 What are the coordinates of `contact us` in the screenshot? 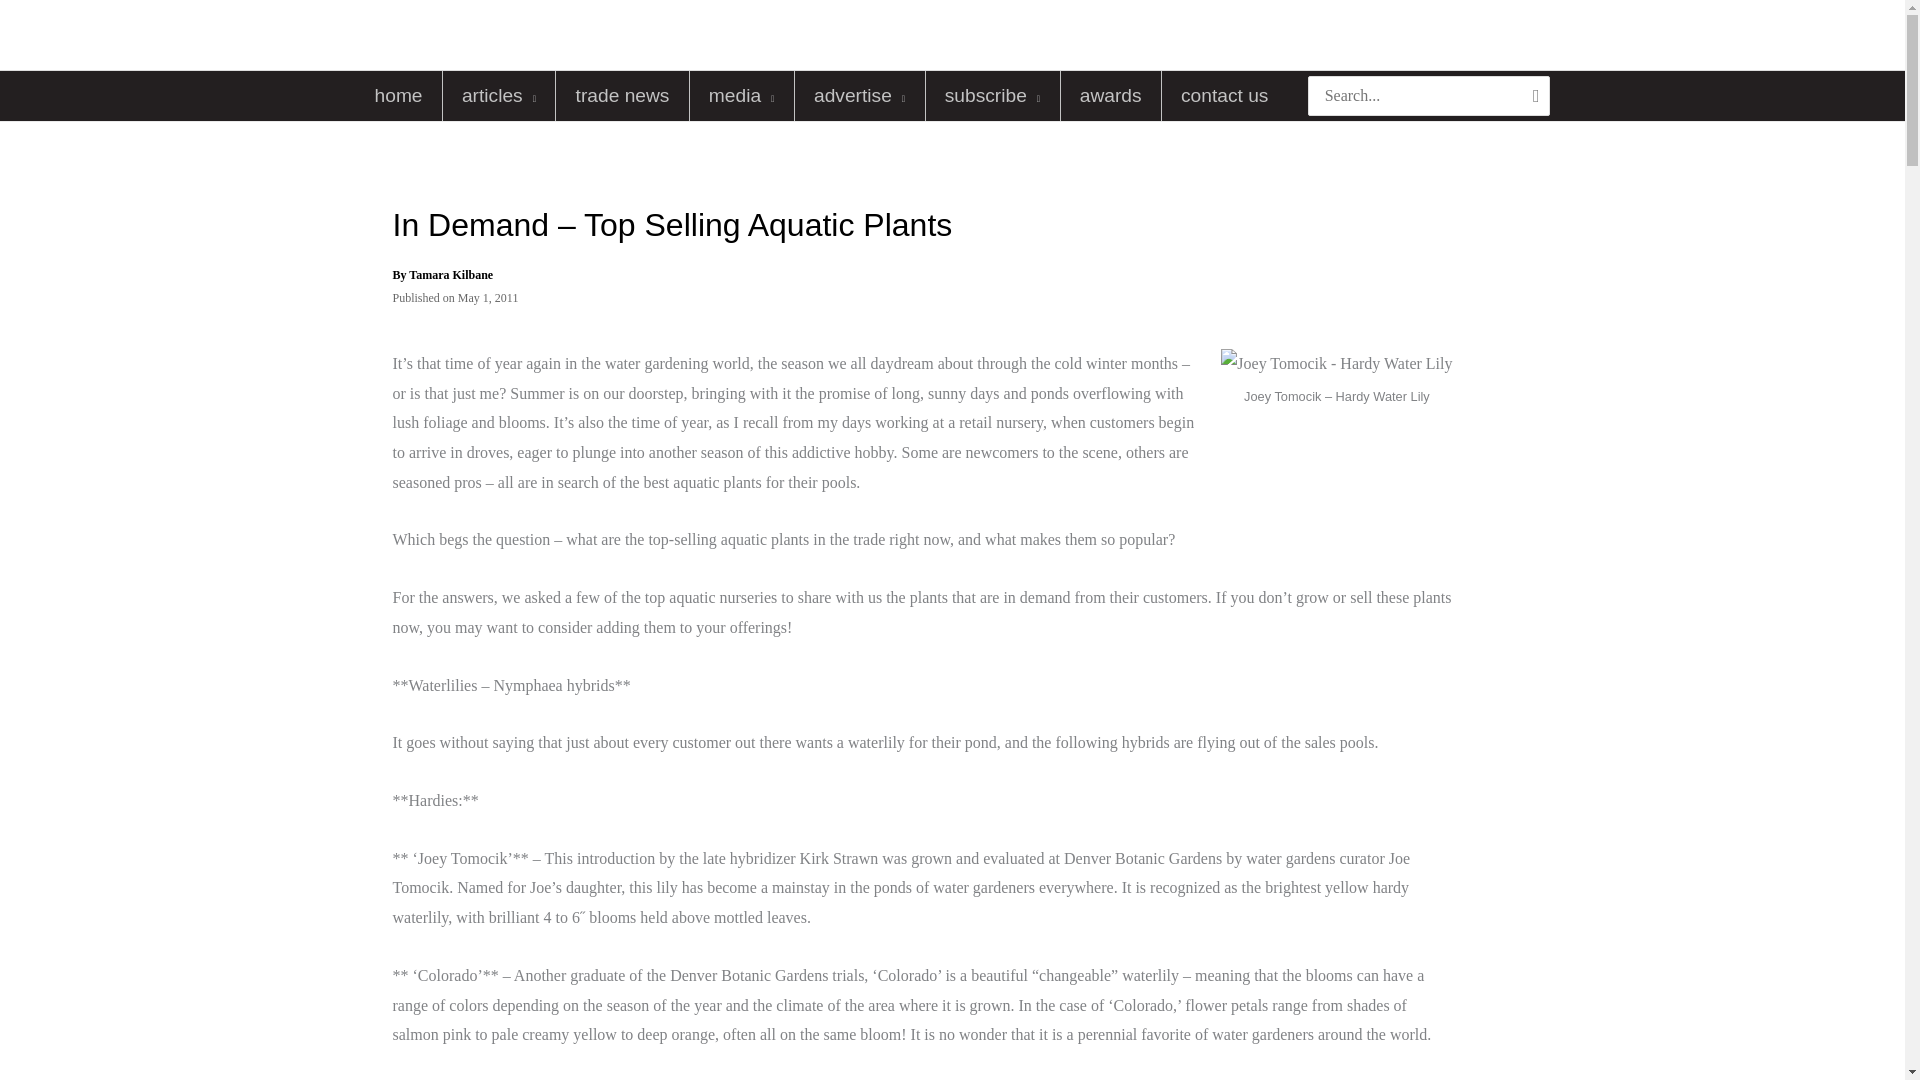 It's located at (1224, 96).